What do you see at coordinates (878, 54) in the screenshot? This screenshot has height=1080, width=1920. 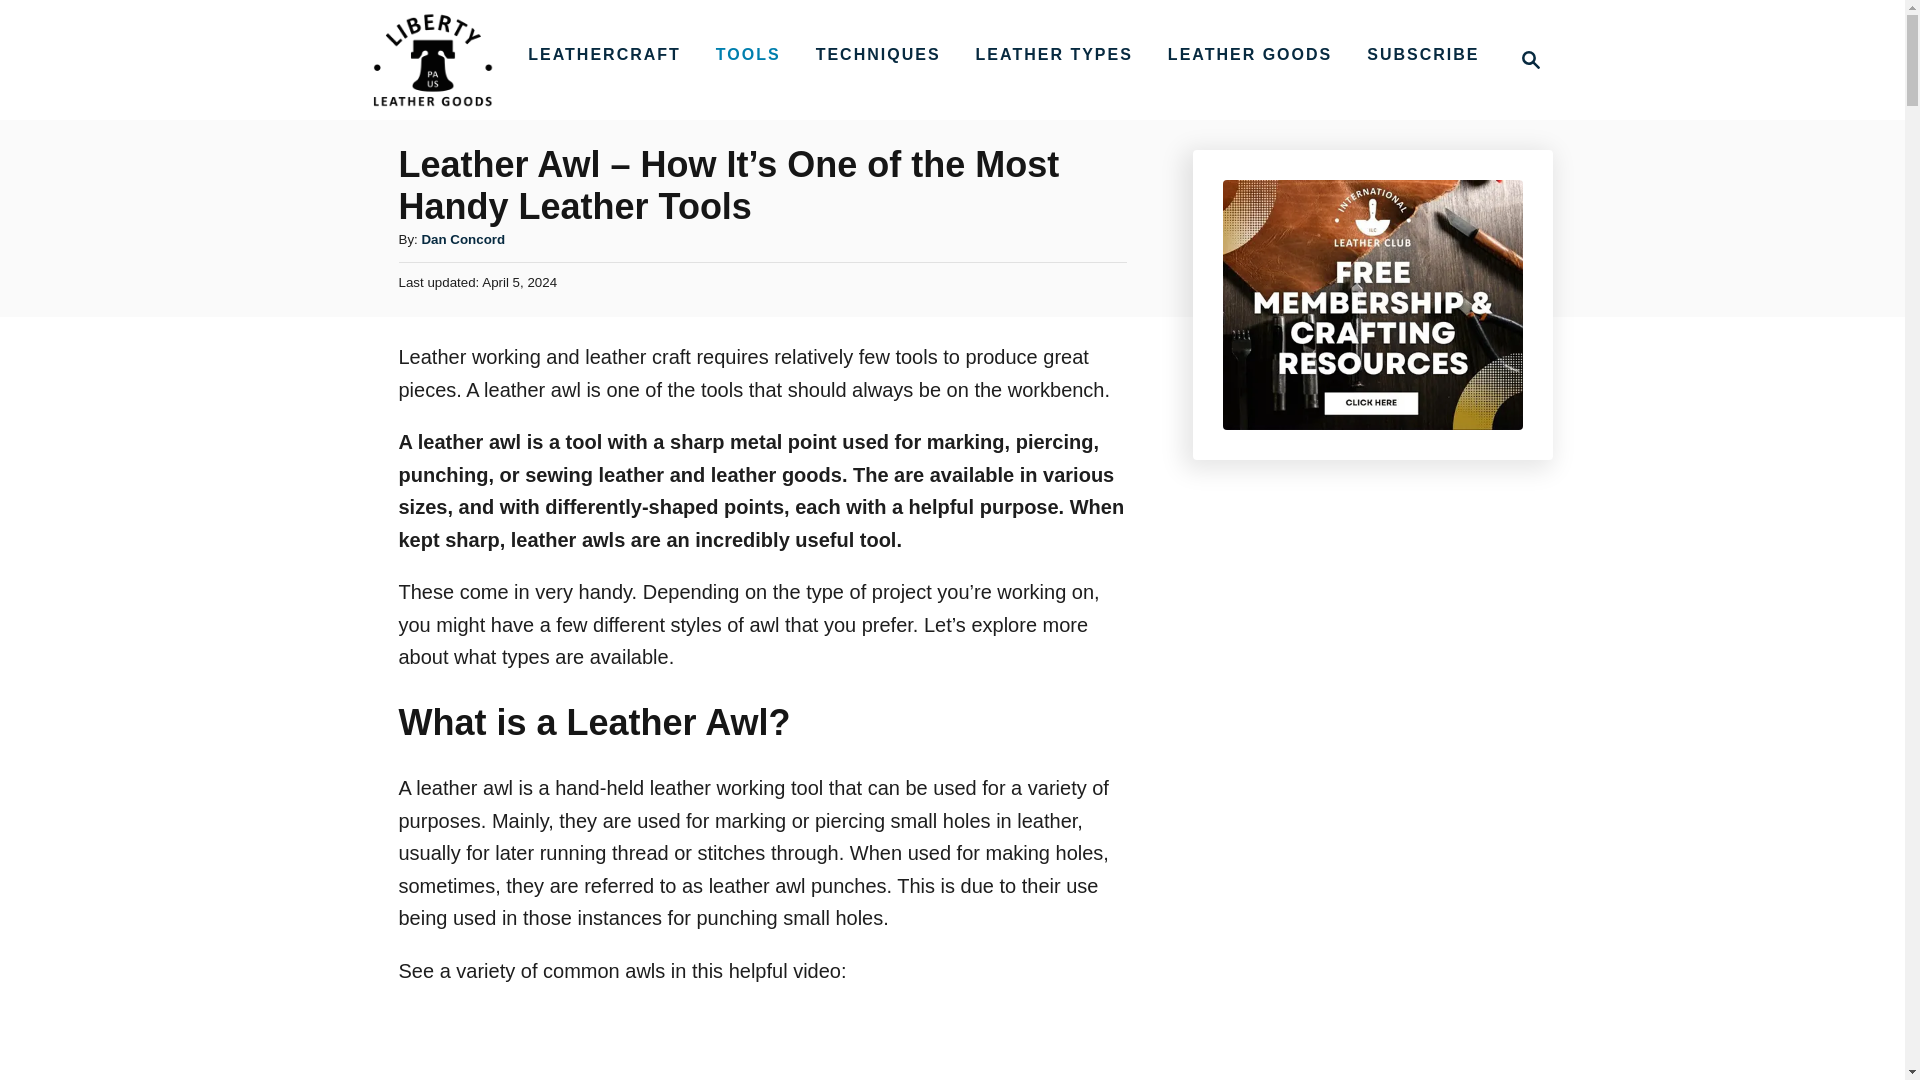 I see `TECHNIQUES` at bounding box center [878, 54].